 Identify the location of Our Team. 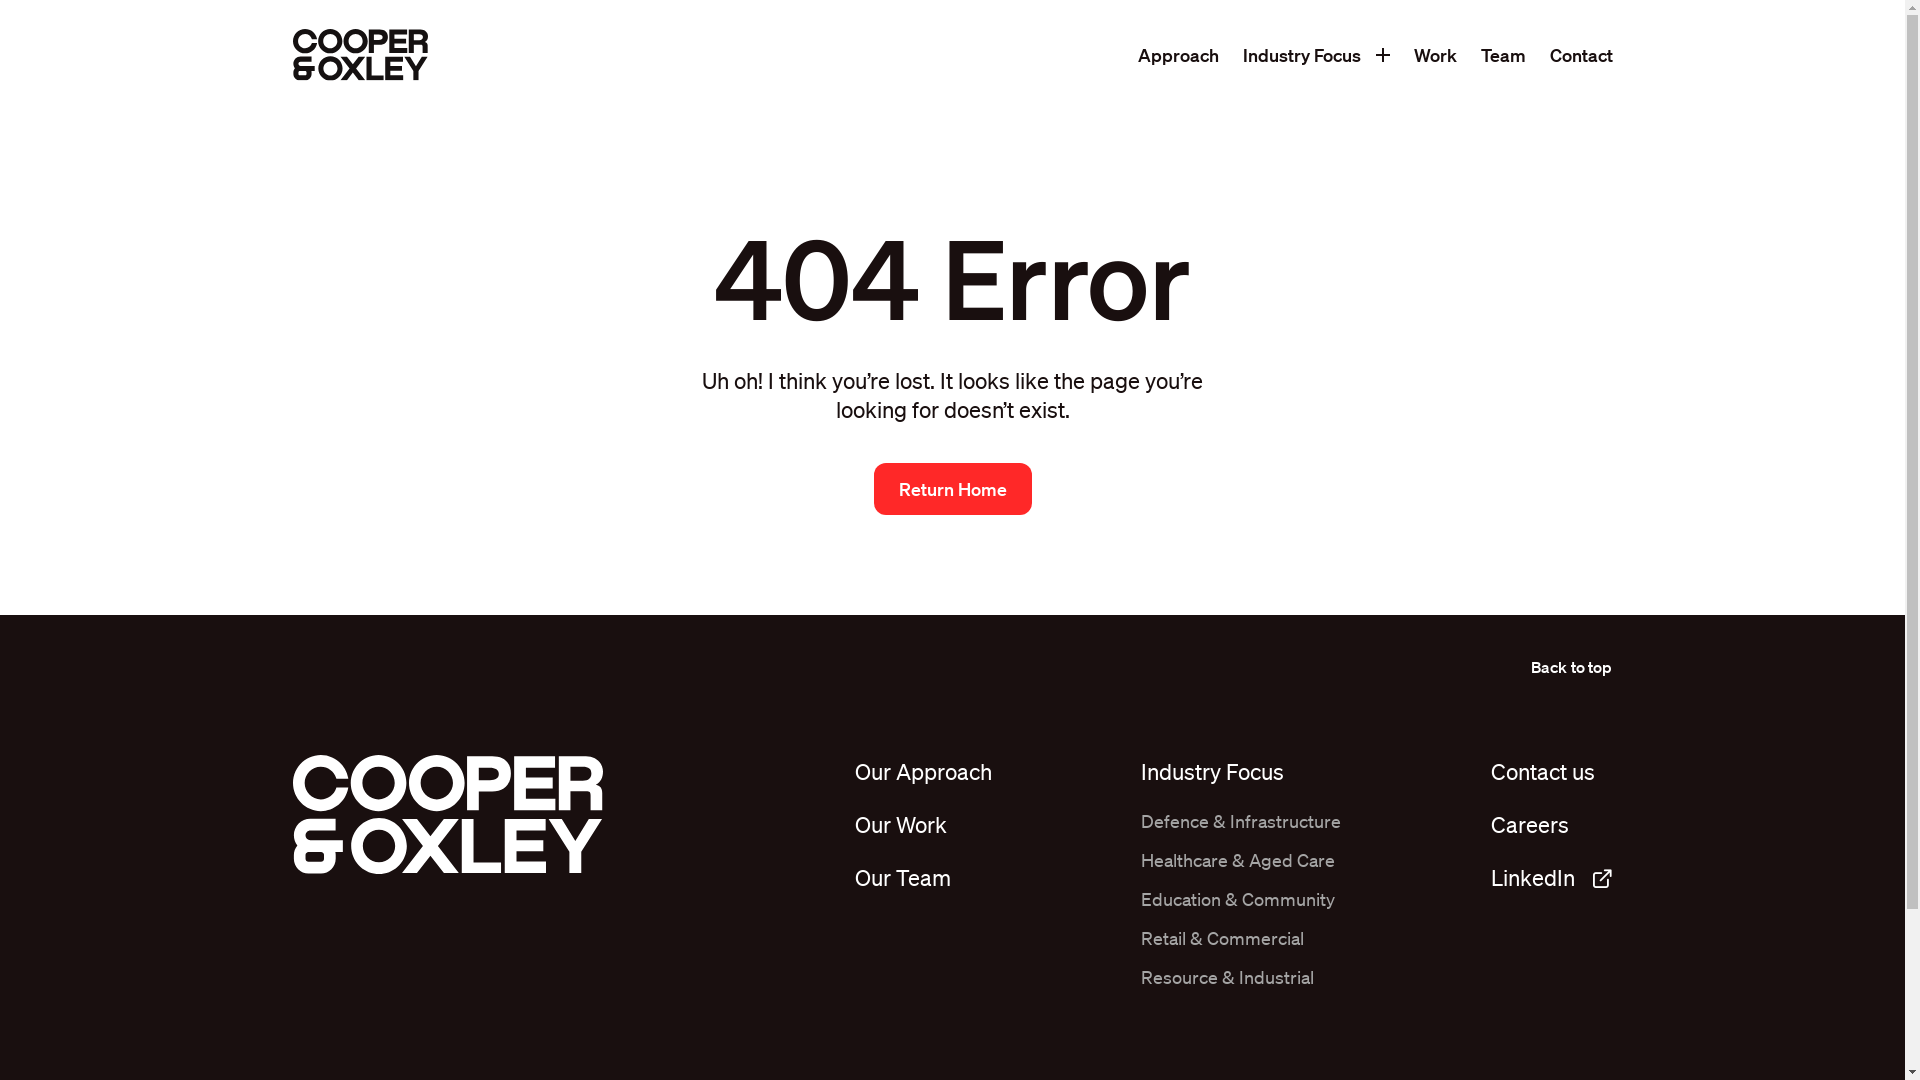
(903, 877).